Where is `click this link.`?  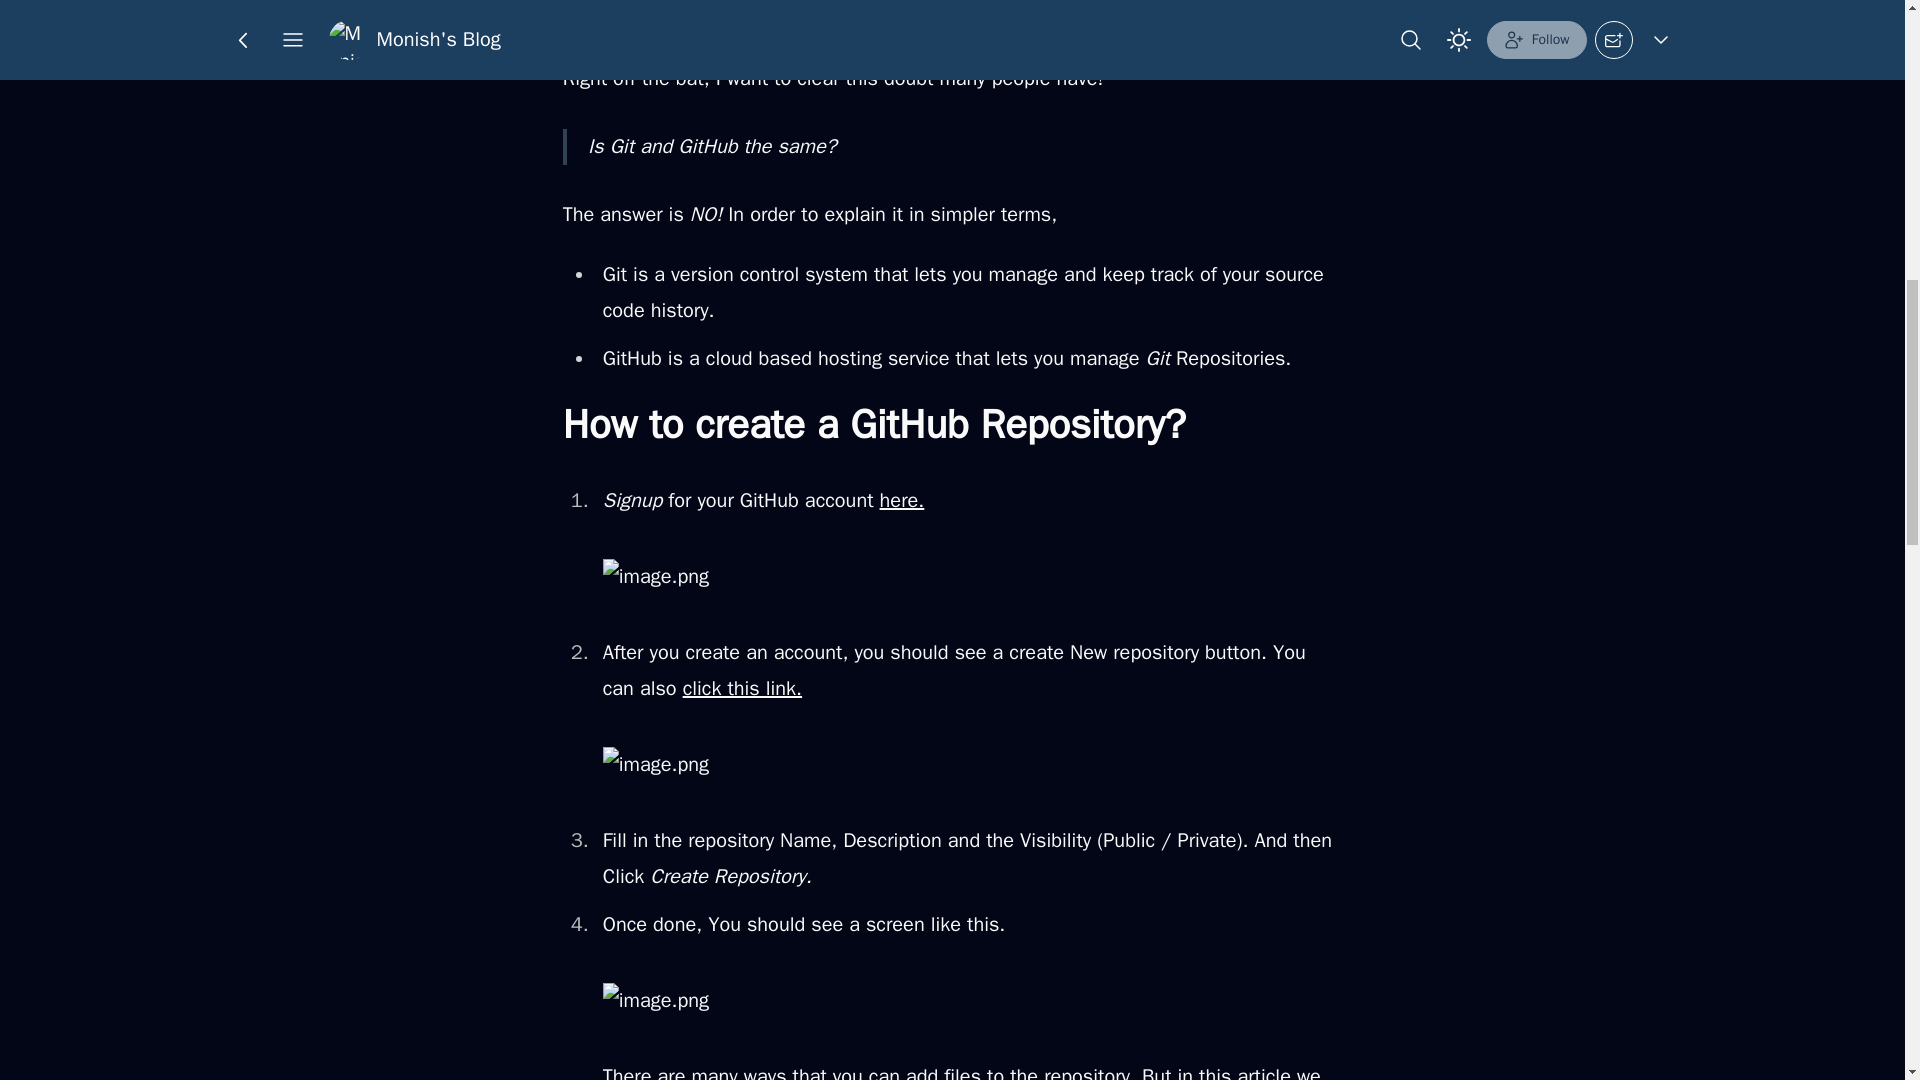 click this link. is located at coordinates (742, 688).